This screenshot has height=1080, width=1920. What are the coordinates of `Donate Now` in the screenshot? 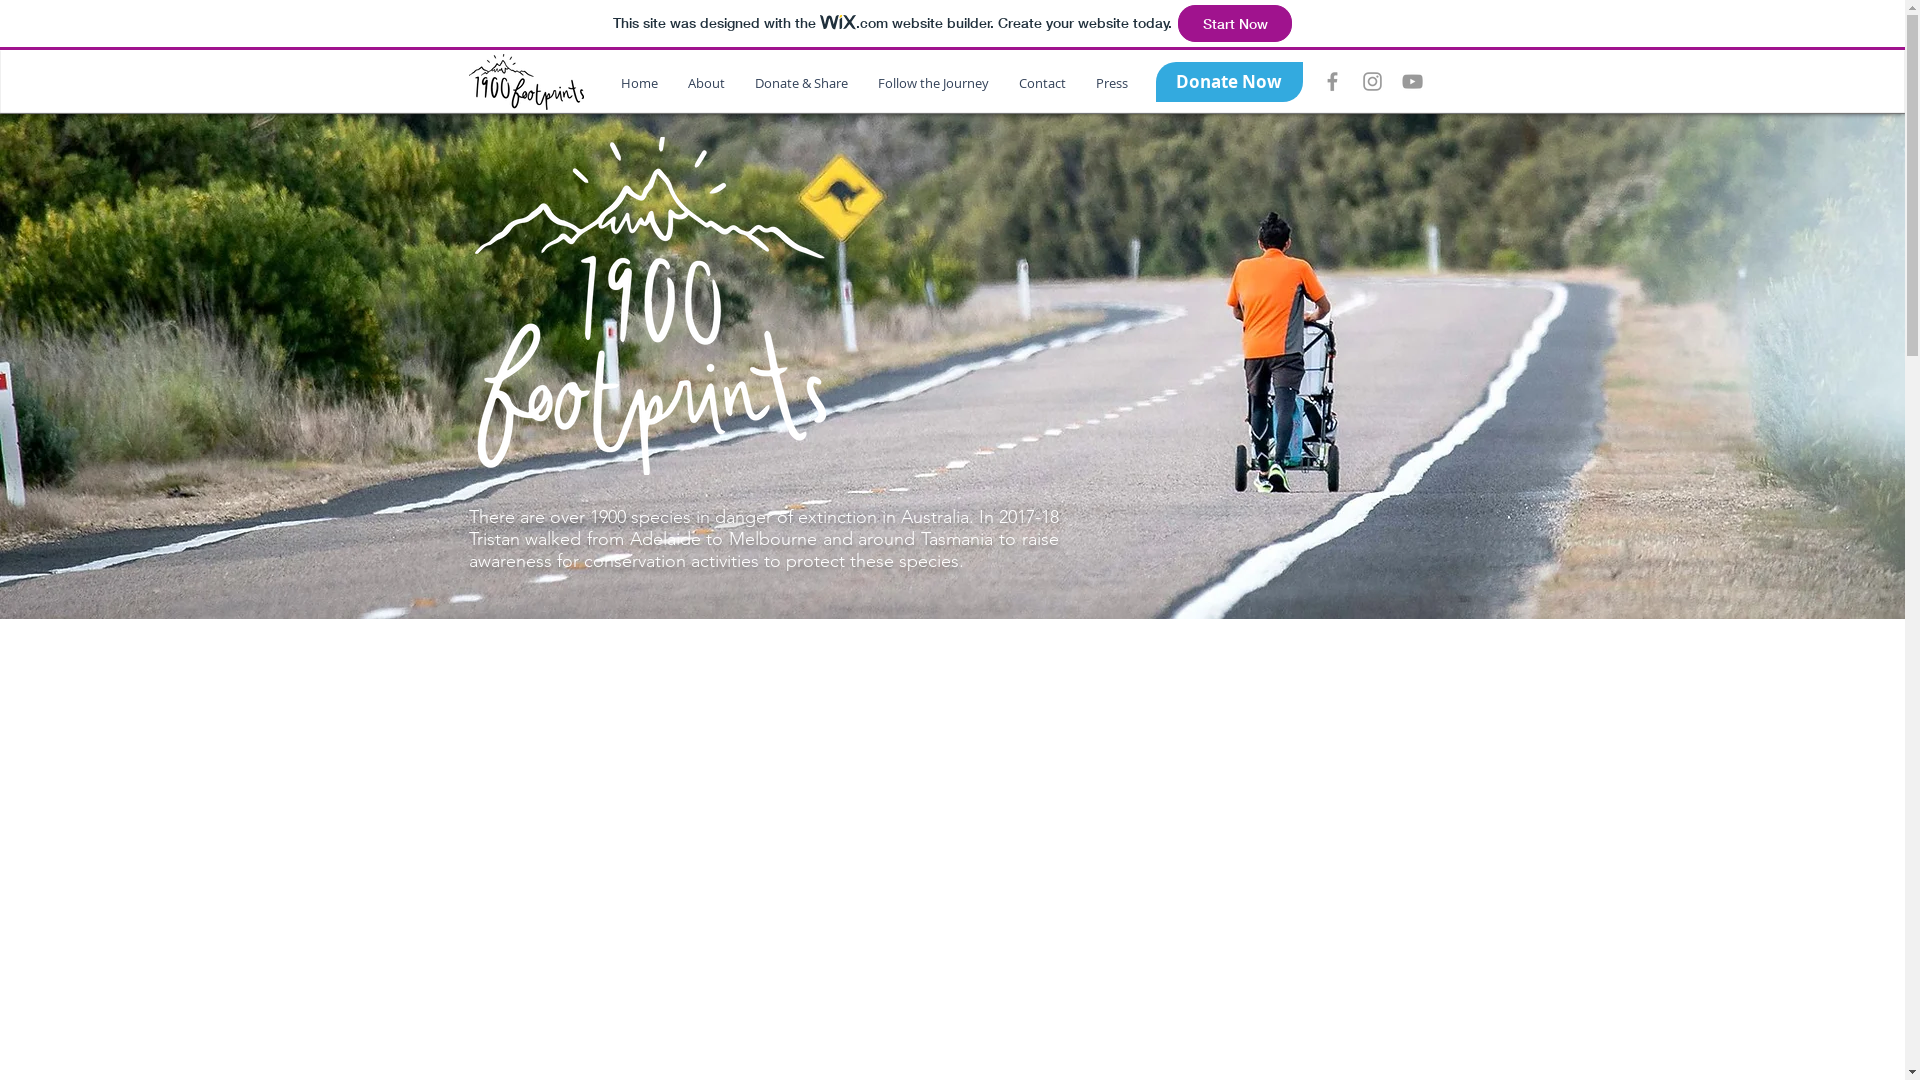 It's located at (1230, 82).